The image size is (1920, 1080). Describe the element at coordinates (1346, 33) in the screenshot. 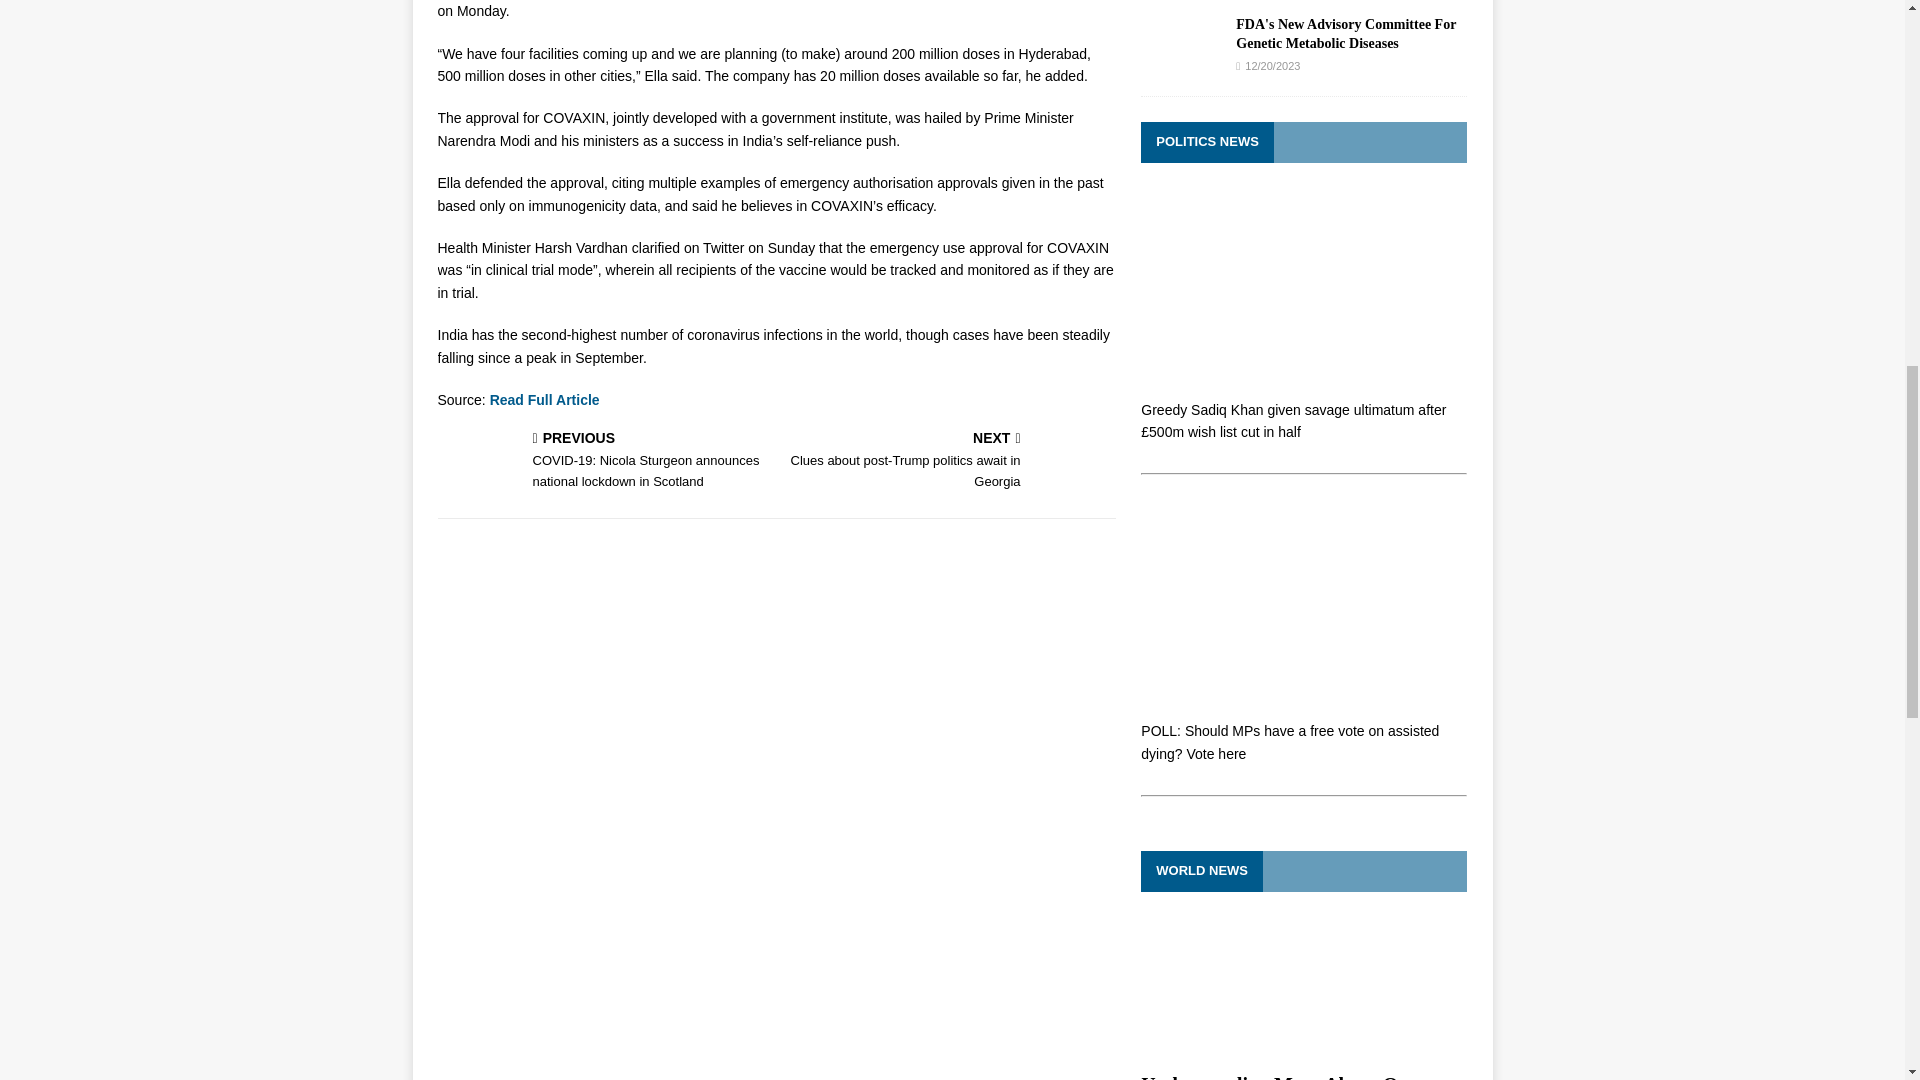

I see `Understanding More About Quest Room Platform` at that location.